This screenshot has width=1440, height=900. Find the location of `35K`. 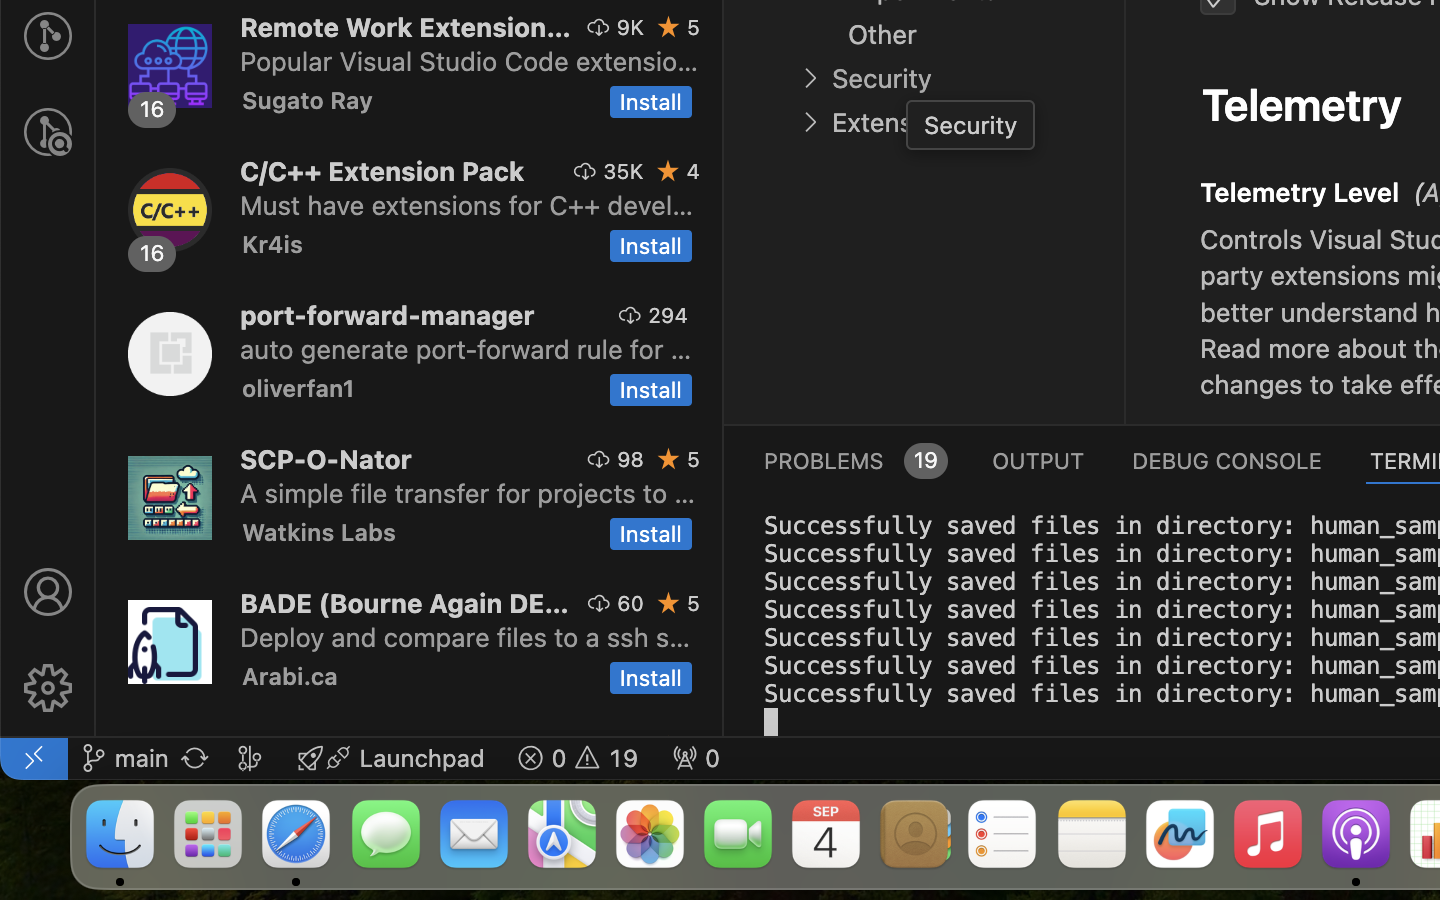

35K is located at coordinates (624, 171).